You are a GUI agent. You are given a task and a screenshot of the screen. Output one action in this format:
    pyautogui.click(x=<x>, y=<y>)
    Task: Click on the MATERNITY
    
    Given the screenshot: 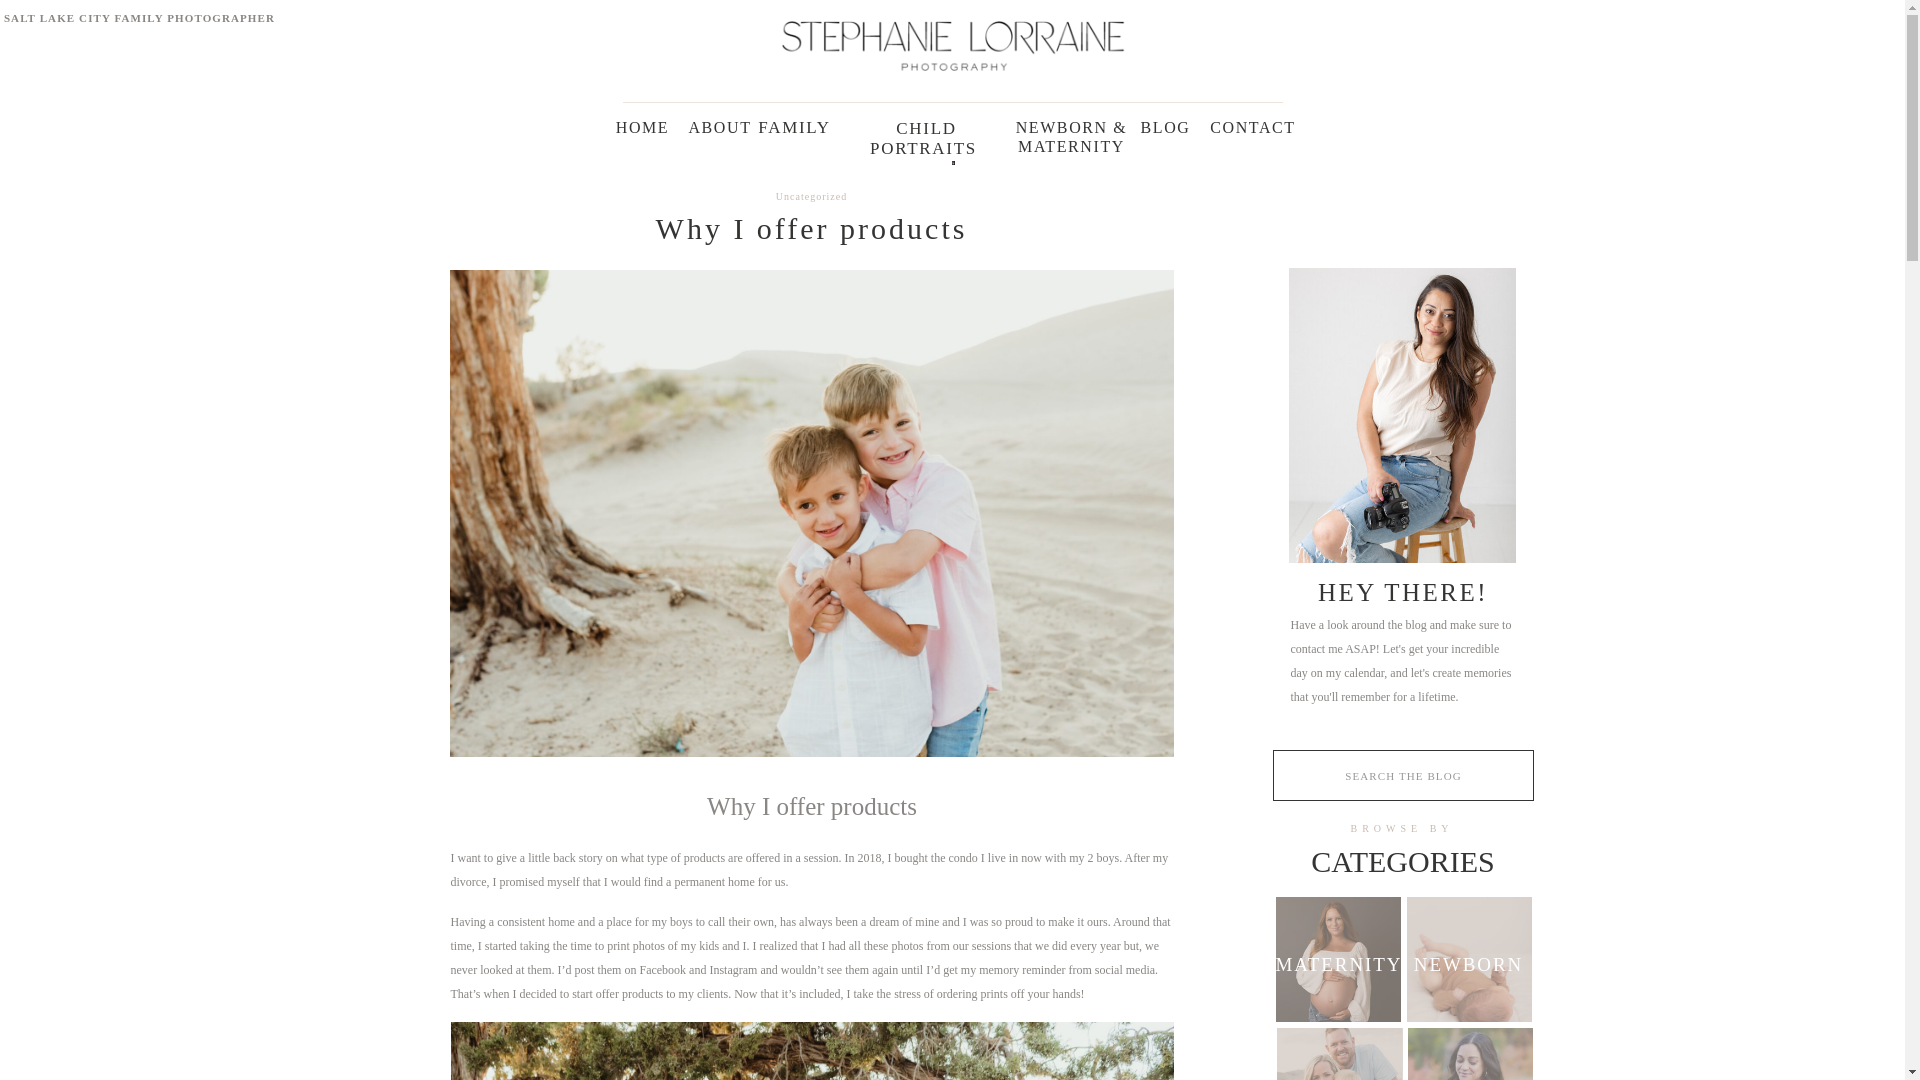 What is the action you would take?
    pyautogui.click(x=1338, y=959)
    